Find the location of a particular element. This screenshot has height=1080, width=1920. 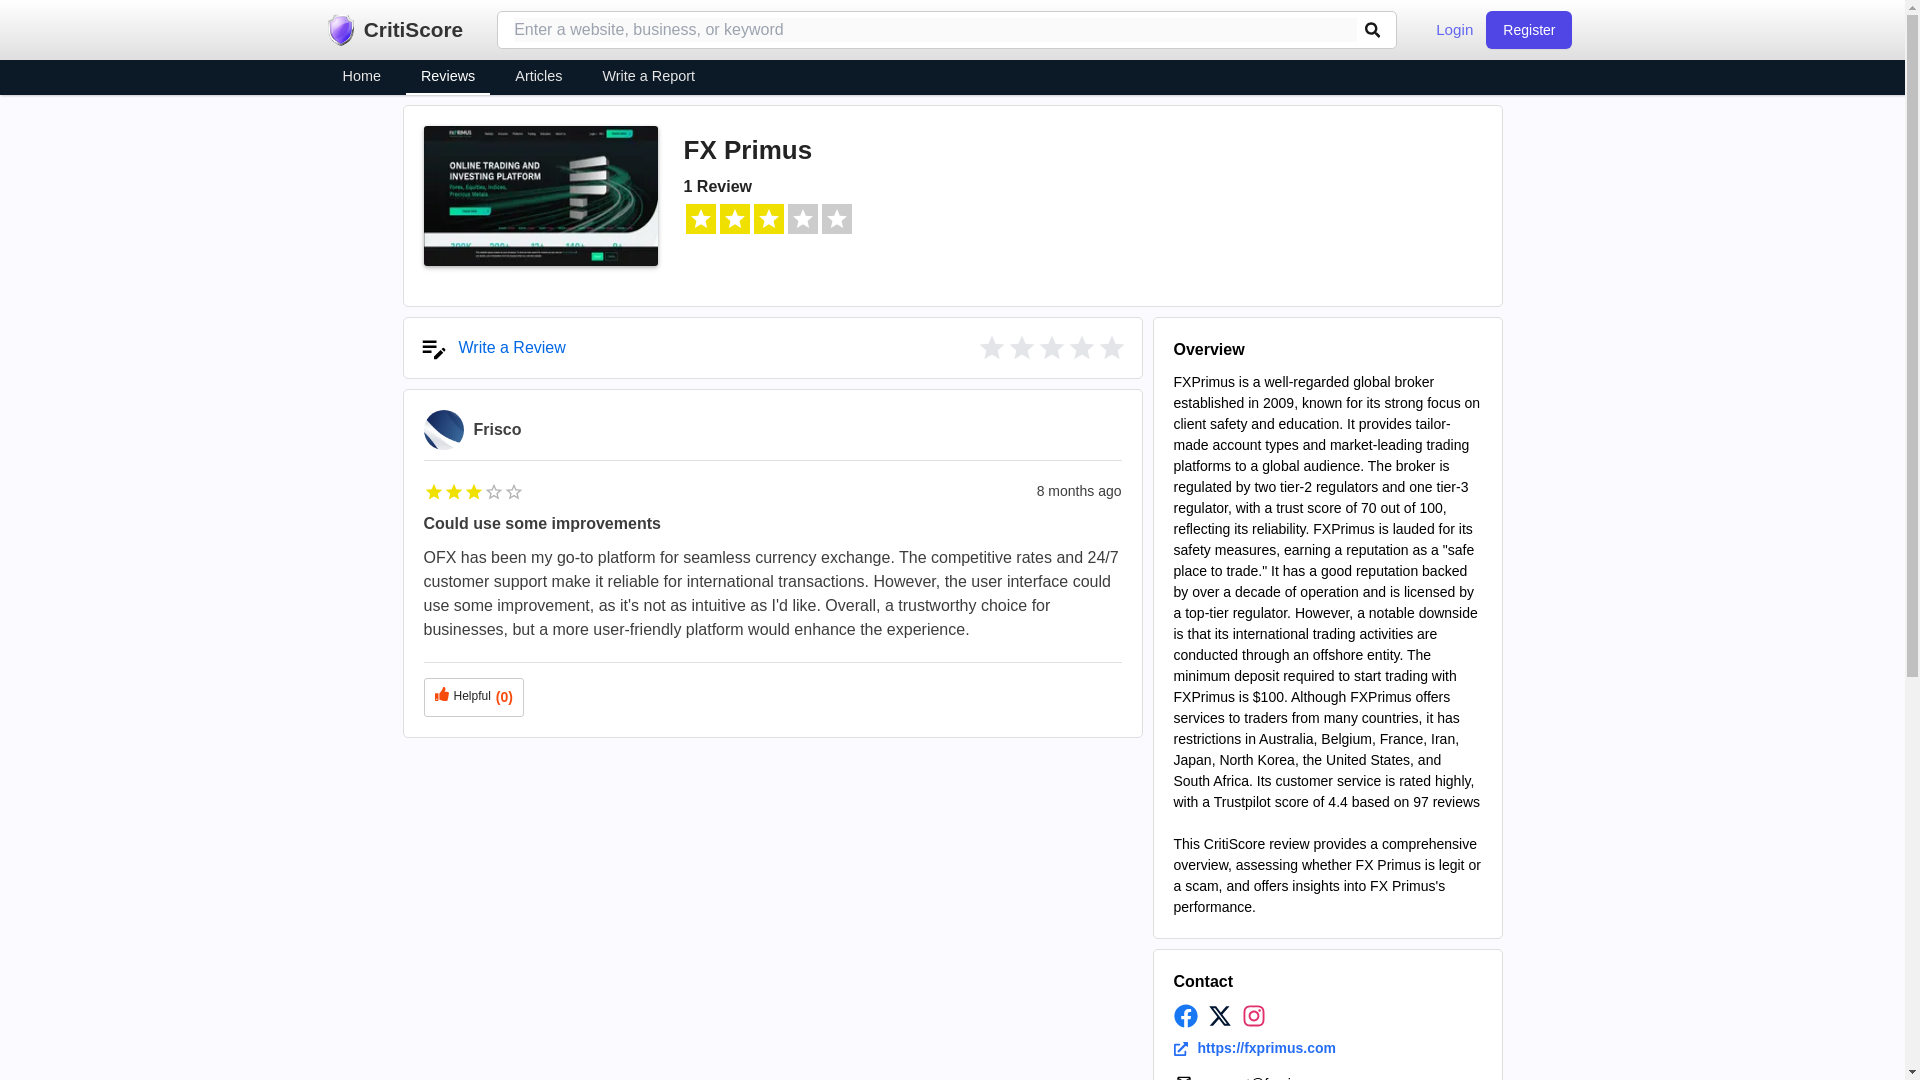

Write a review is located at coordinates (1080, 347).